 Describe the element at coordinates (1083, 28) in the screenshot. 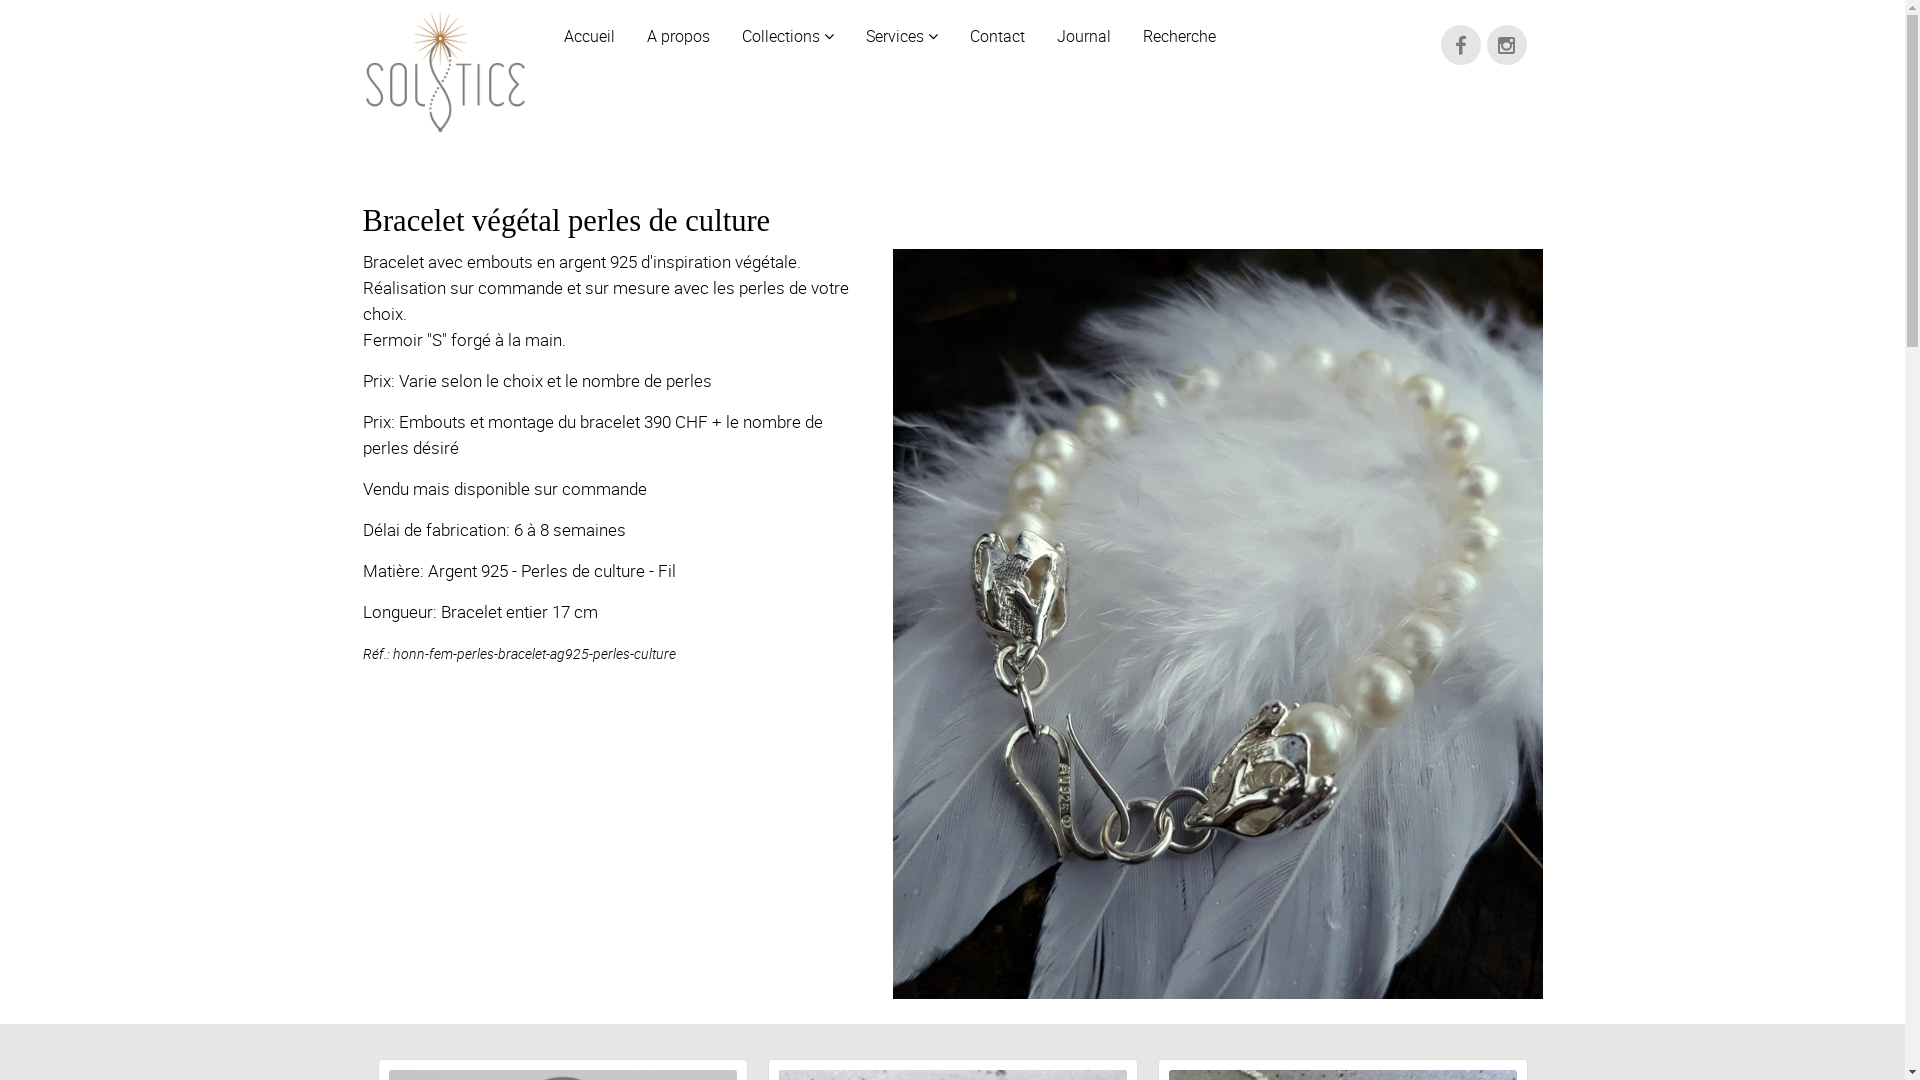

I see `Journal` at that location.